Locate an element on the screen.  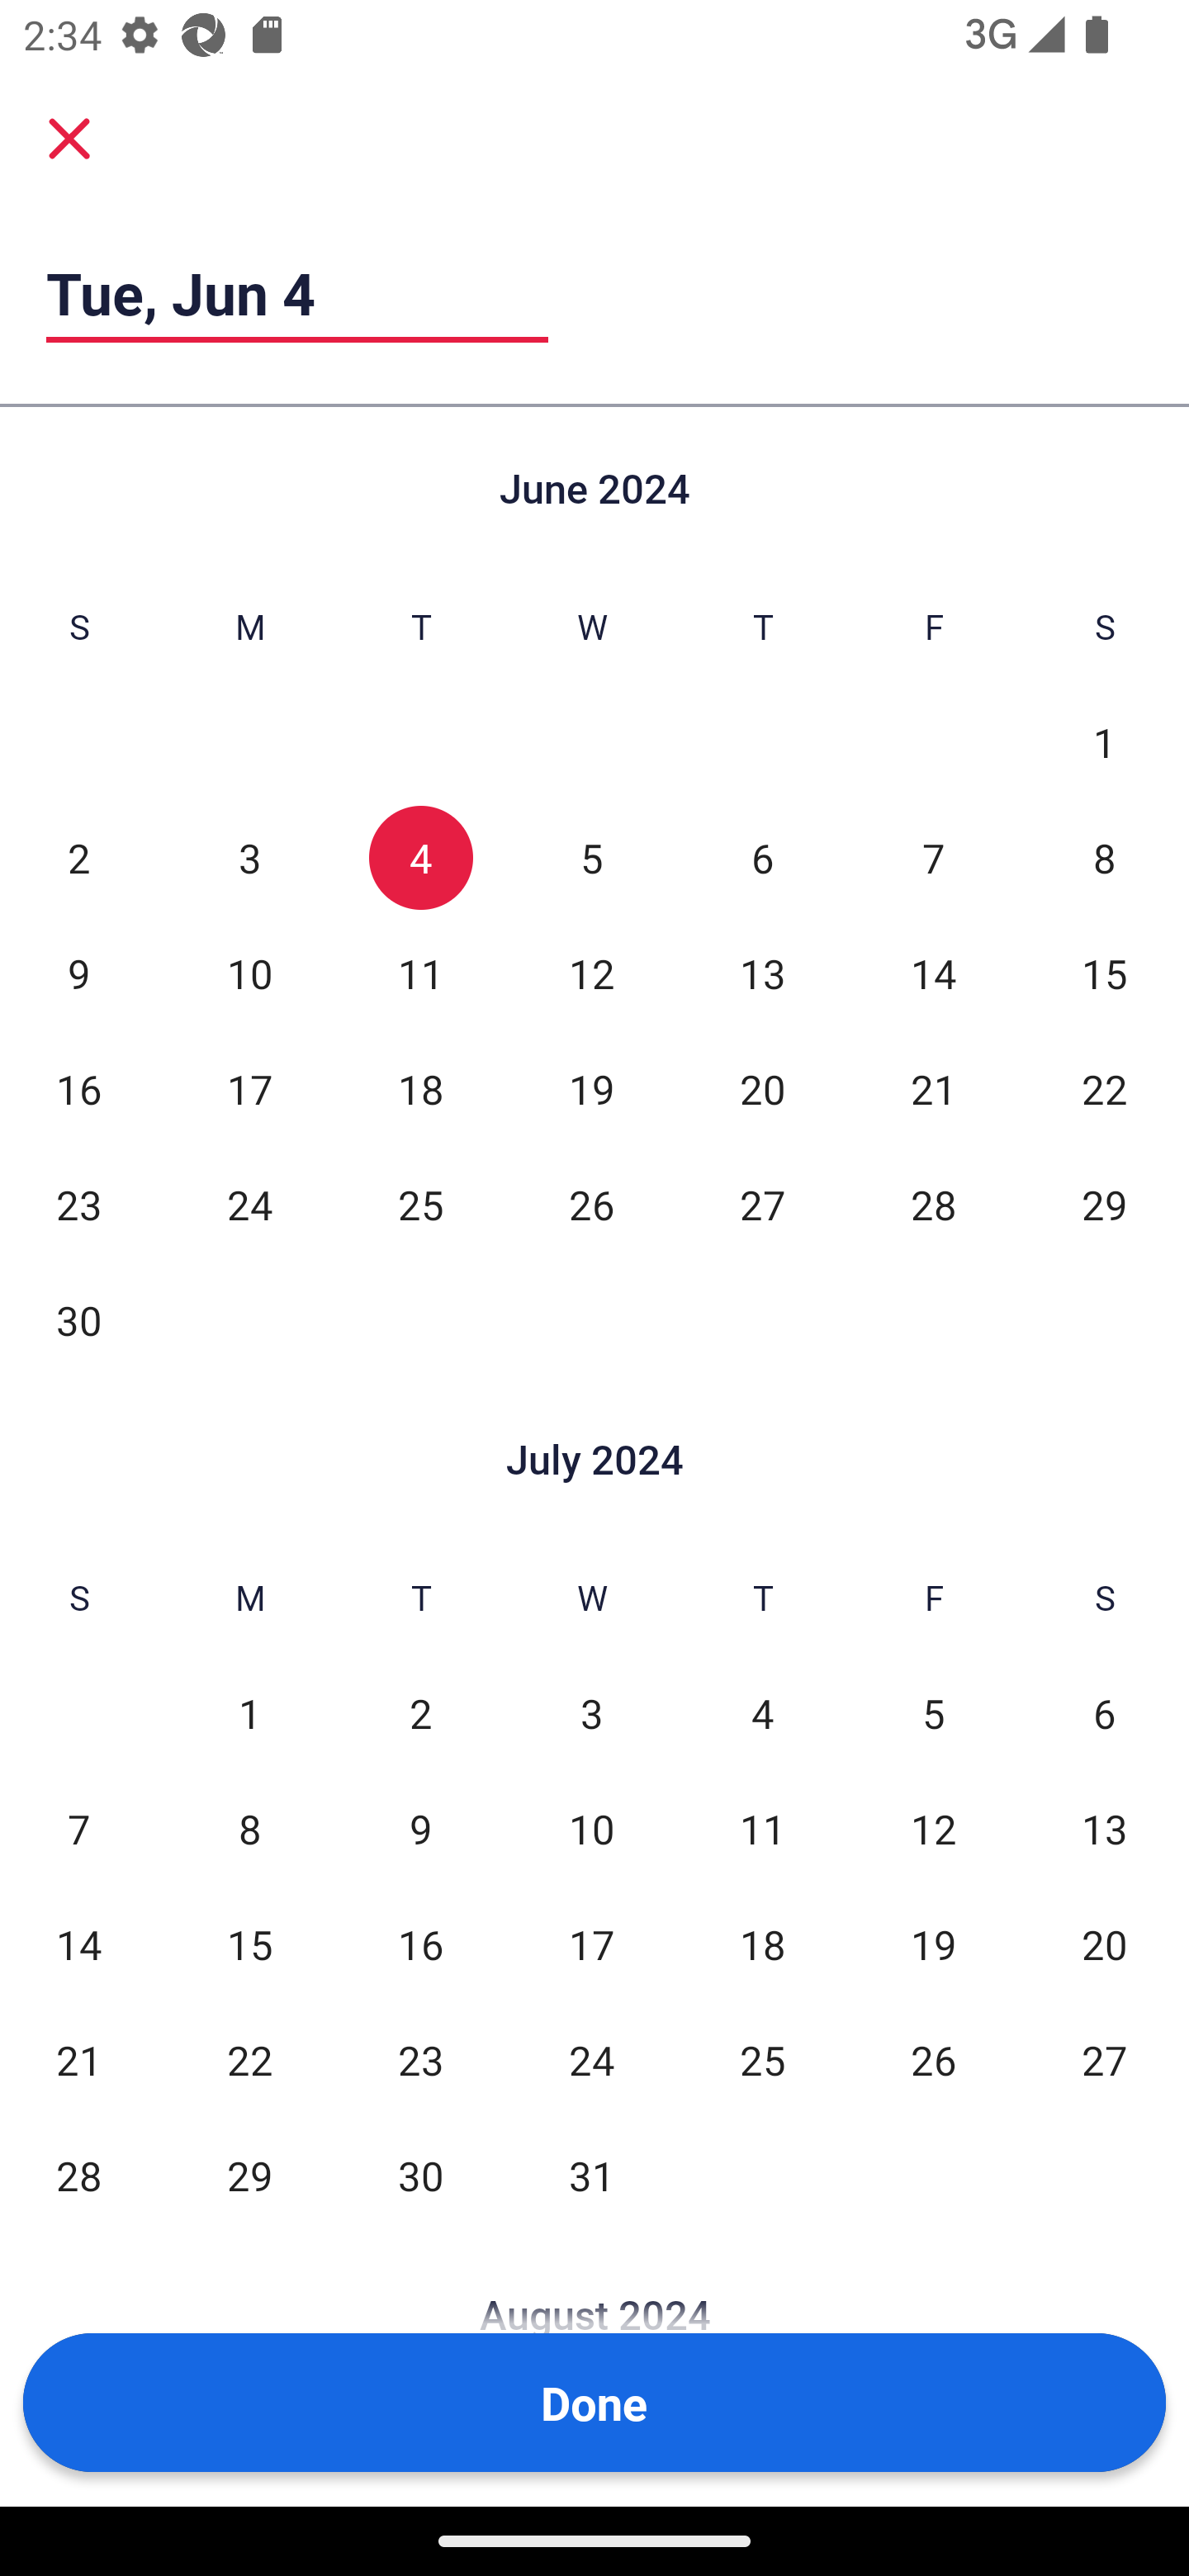
1 Sat, Jun 1, Not Selected is located at coordinates (1105, 743).